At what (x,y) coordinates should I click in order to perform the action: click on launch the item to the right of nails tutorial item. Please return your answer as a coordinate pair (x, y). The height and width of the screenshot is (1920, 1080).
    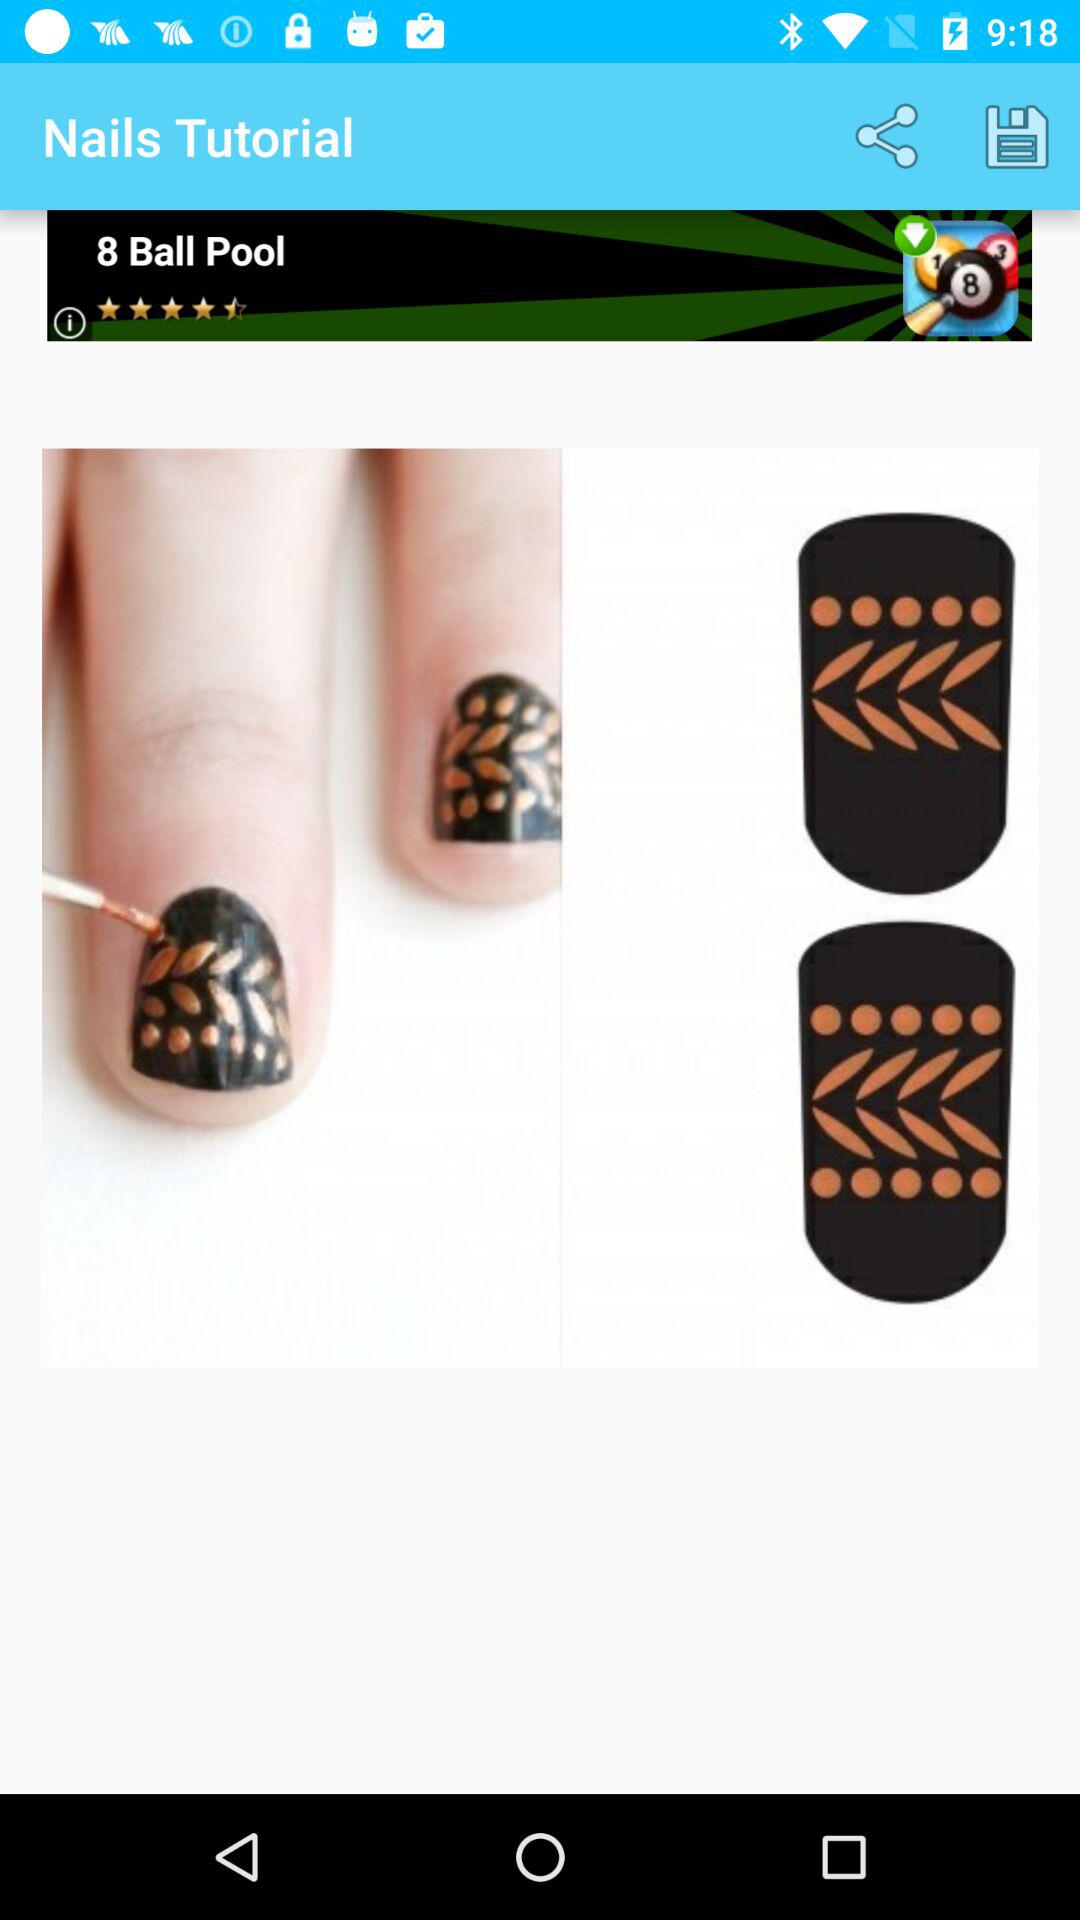
    Looking at the image, I should click on (890, 136).